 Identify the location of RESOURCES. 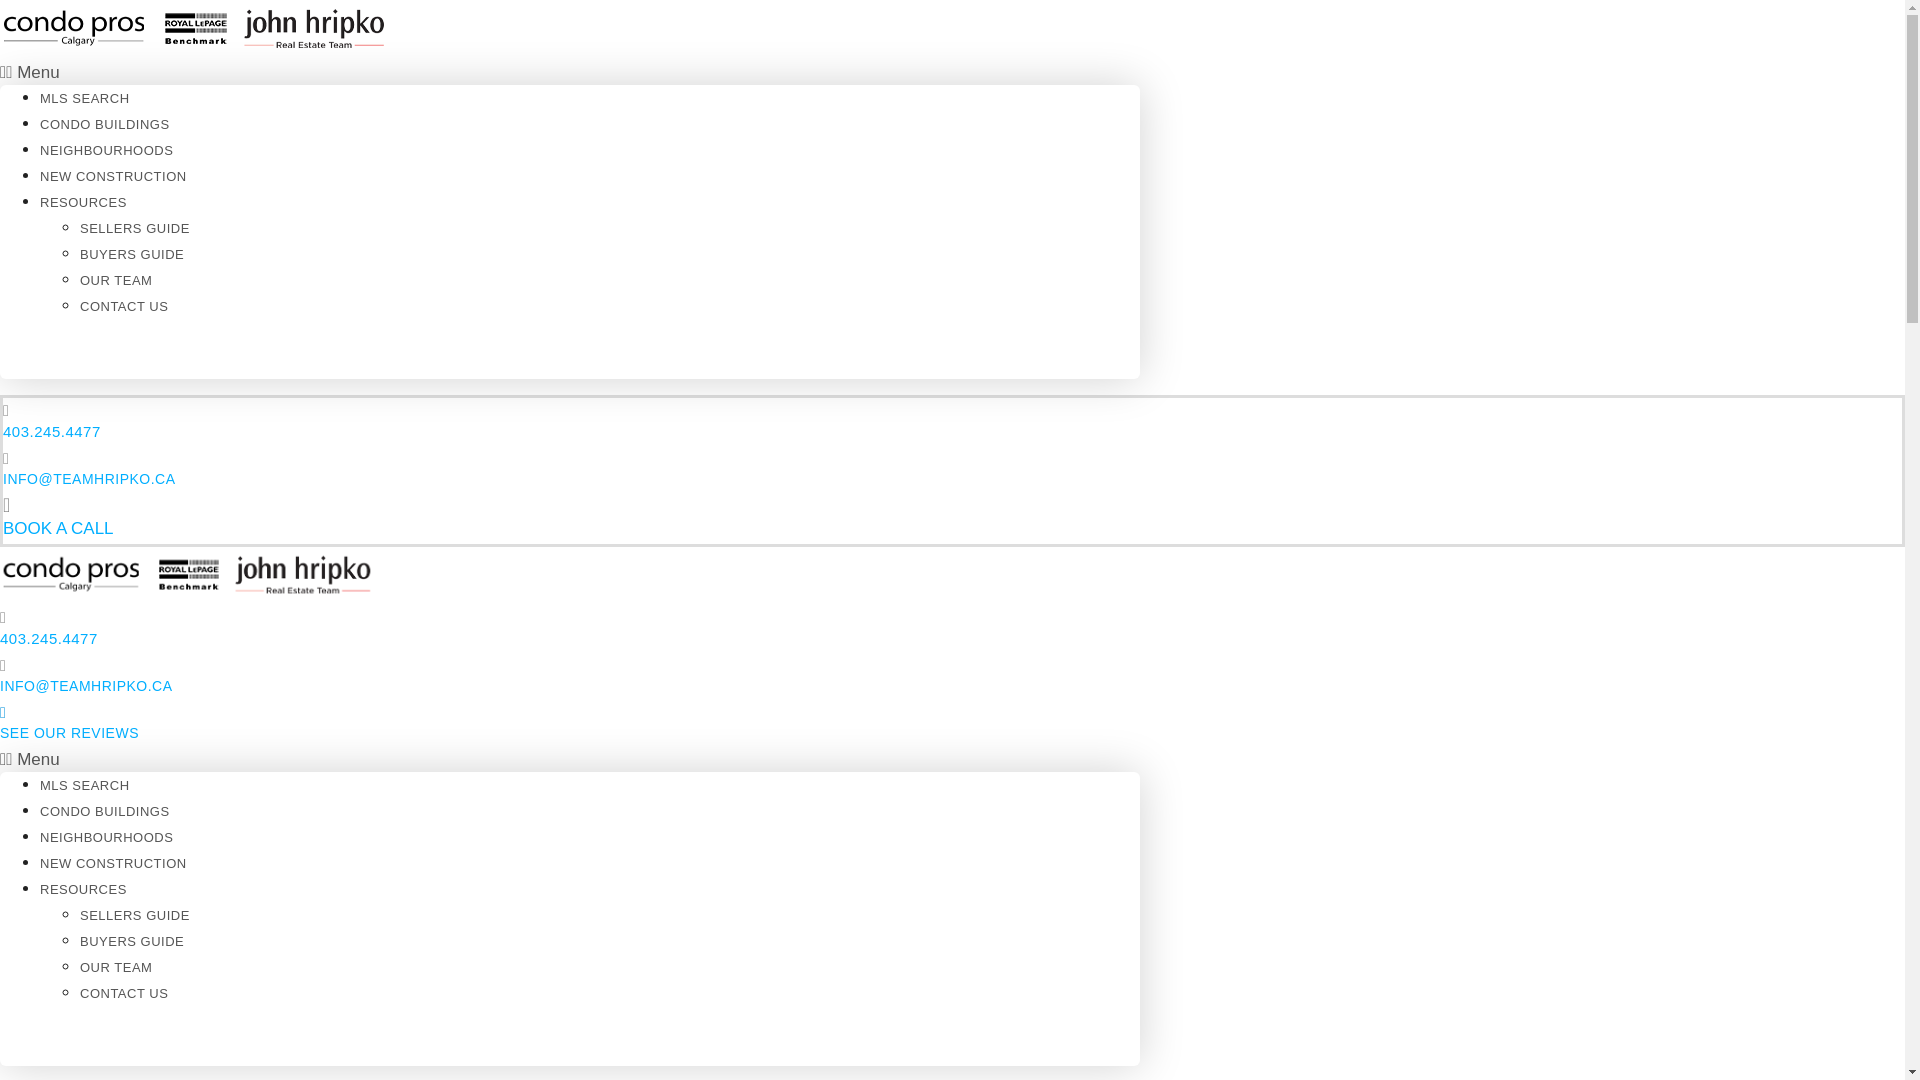
(83, 202).